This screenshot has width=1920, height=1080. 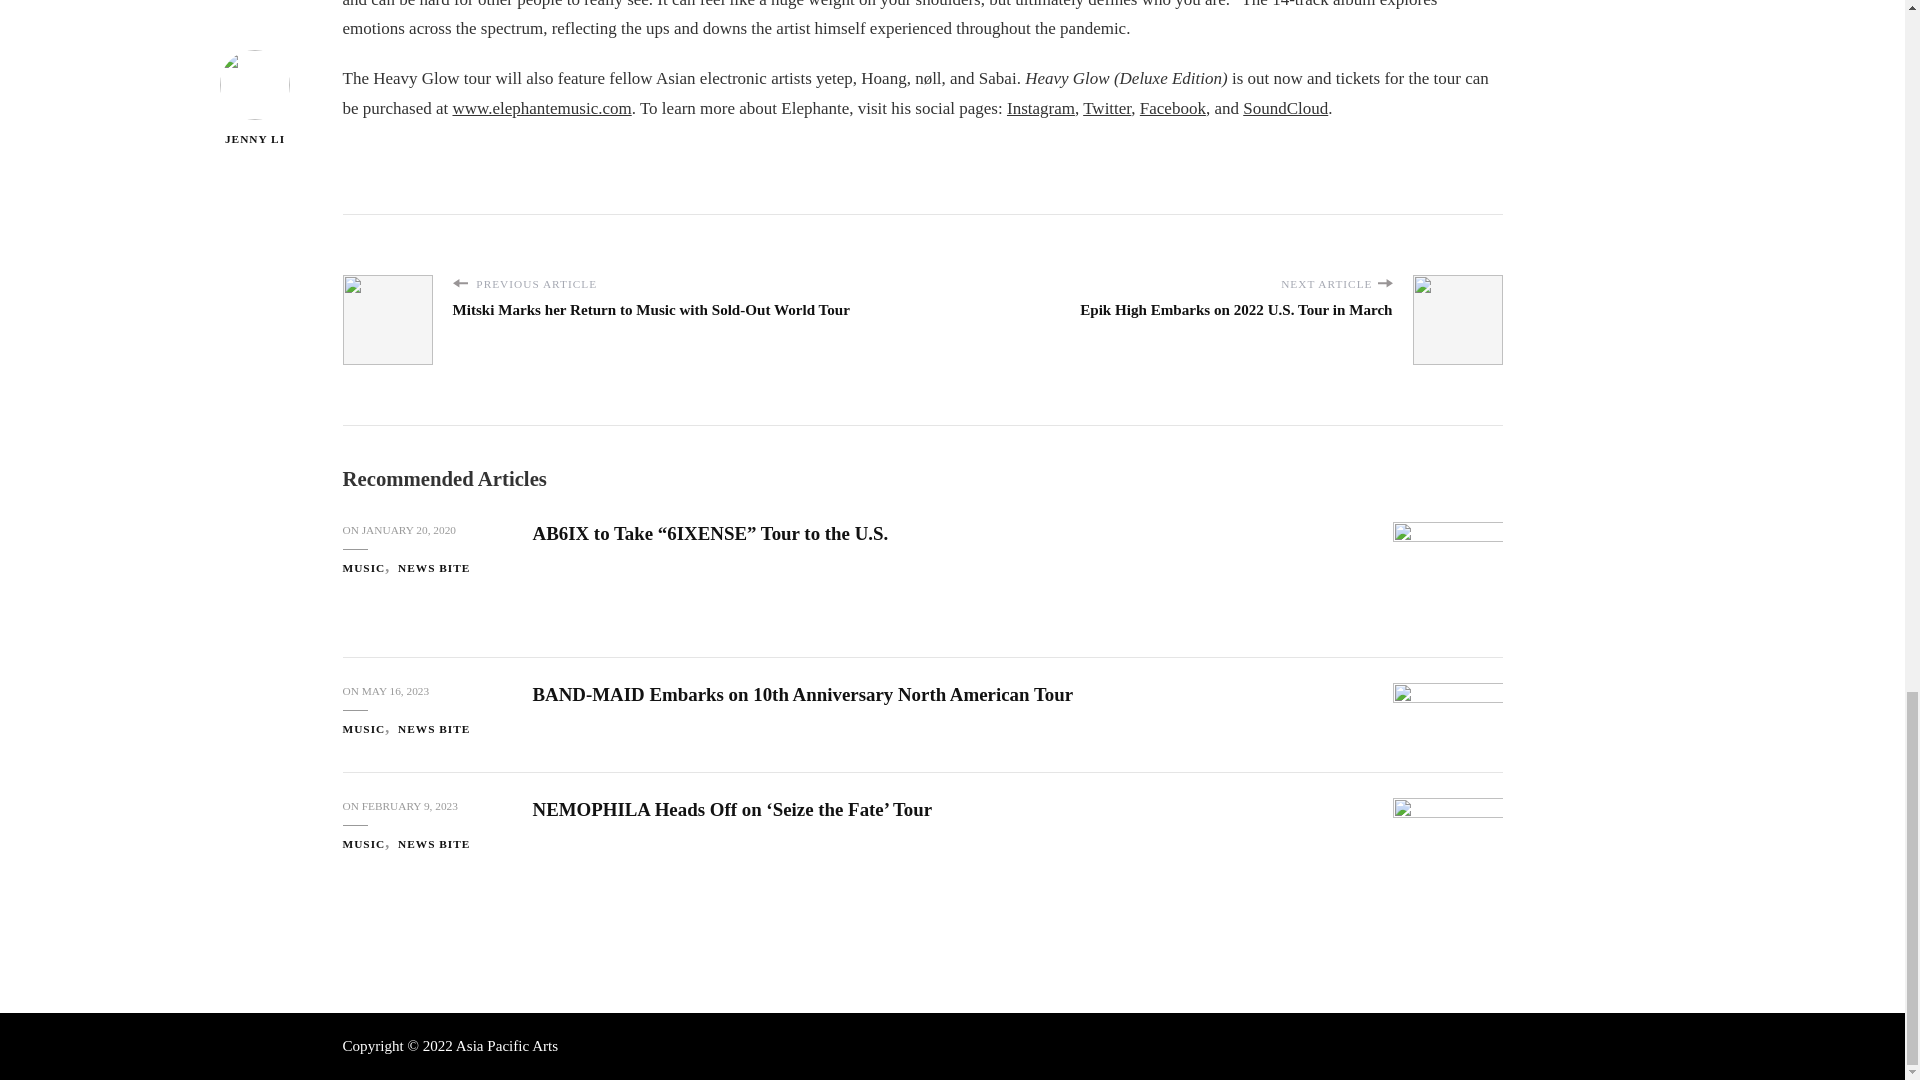 I want to click on FEBRUARY 9, 2023, so click(x=410, y=806).